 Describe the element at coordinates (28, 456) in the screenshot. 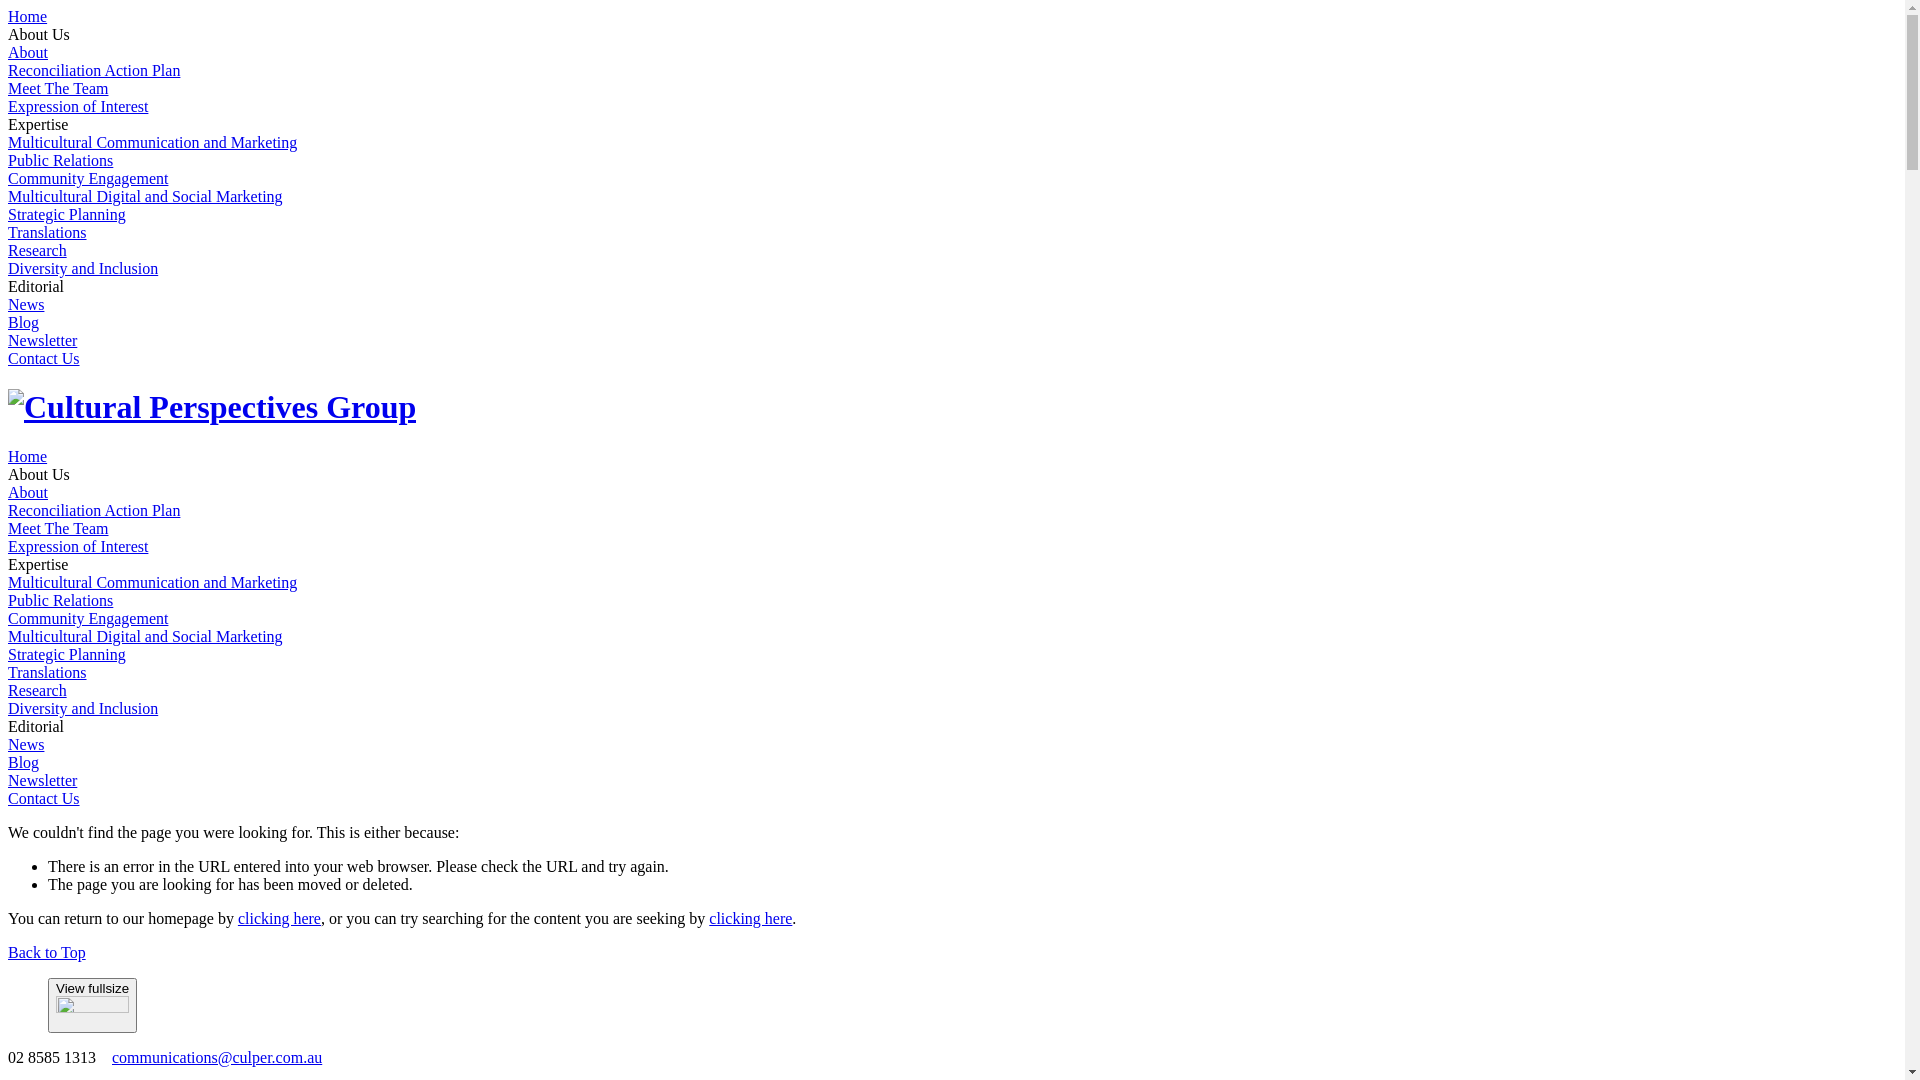

I see `Home` at that location.